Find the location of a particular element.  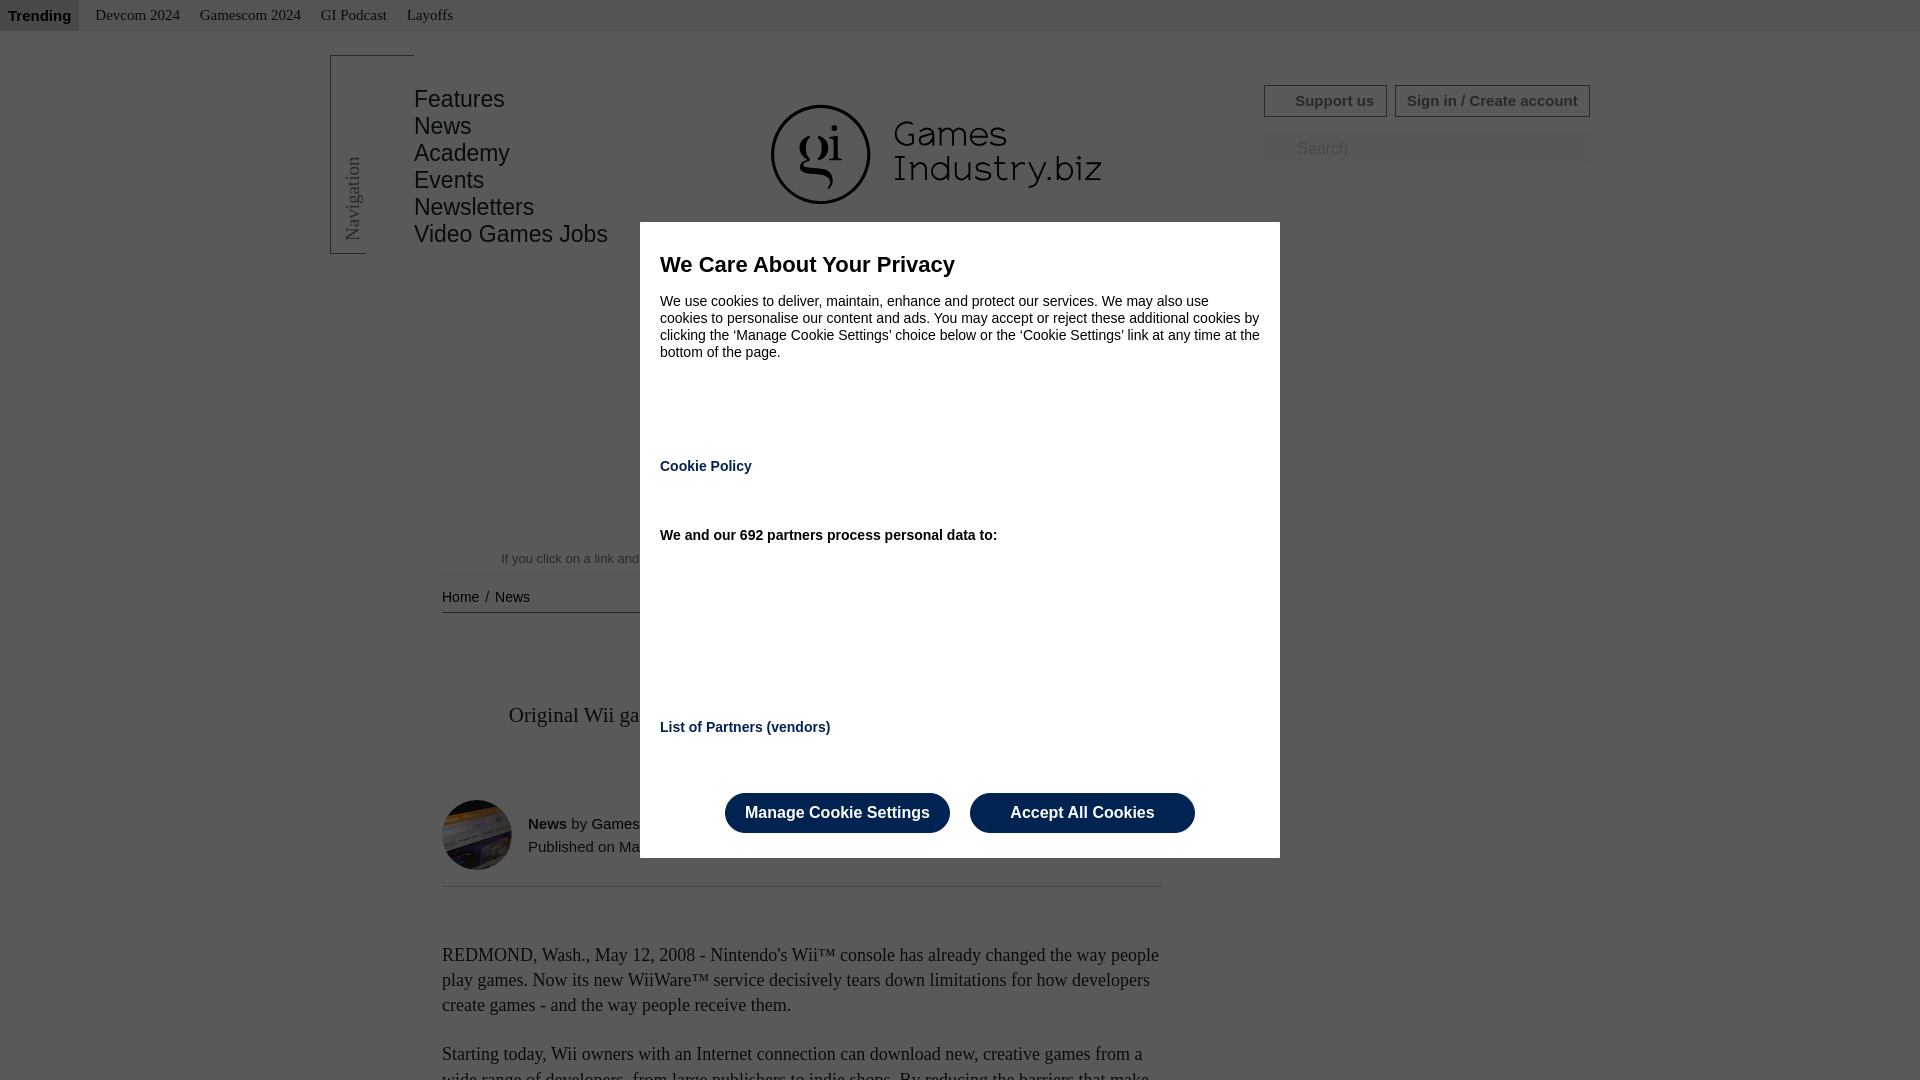

Devcom 2024 is located at coordinates (137, 16).